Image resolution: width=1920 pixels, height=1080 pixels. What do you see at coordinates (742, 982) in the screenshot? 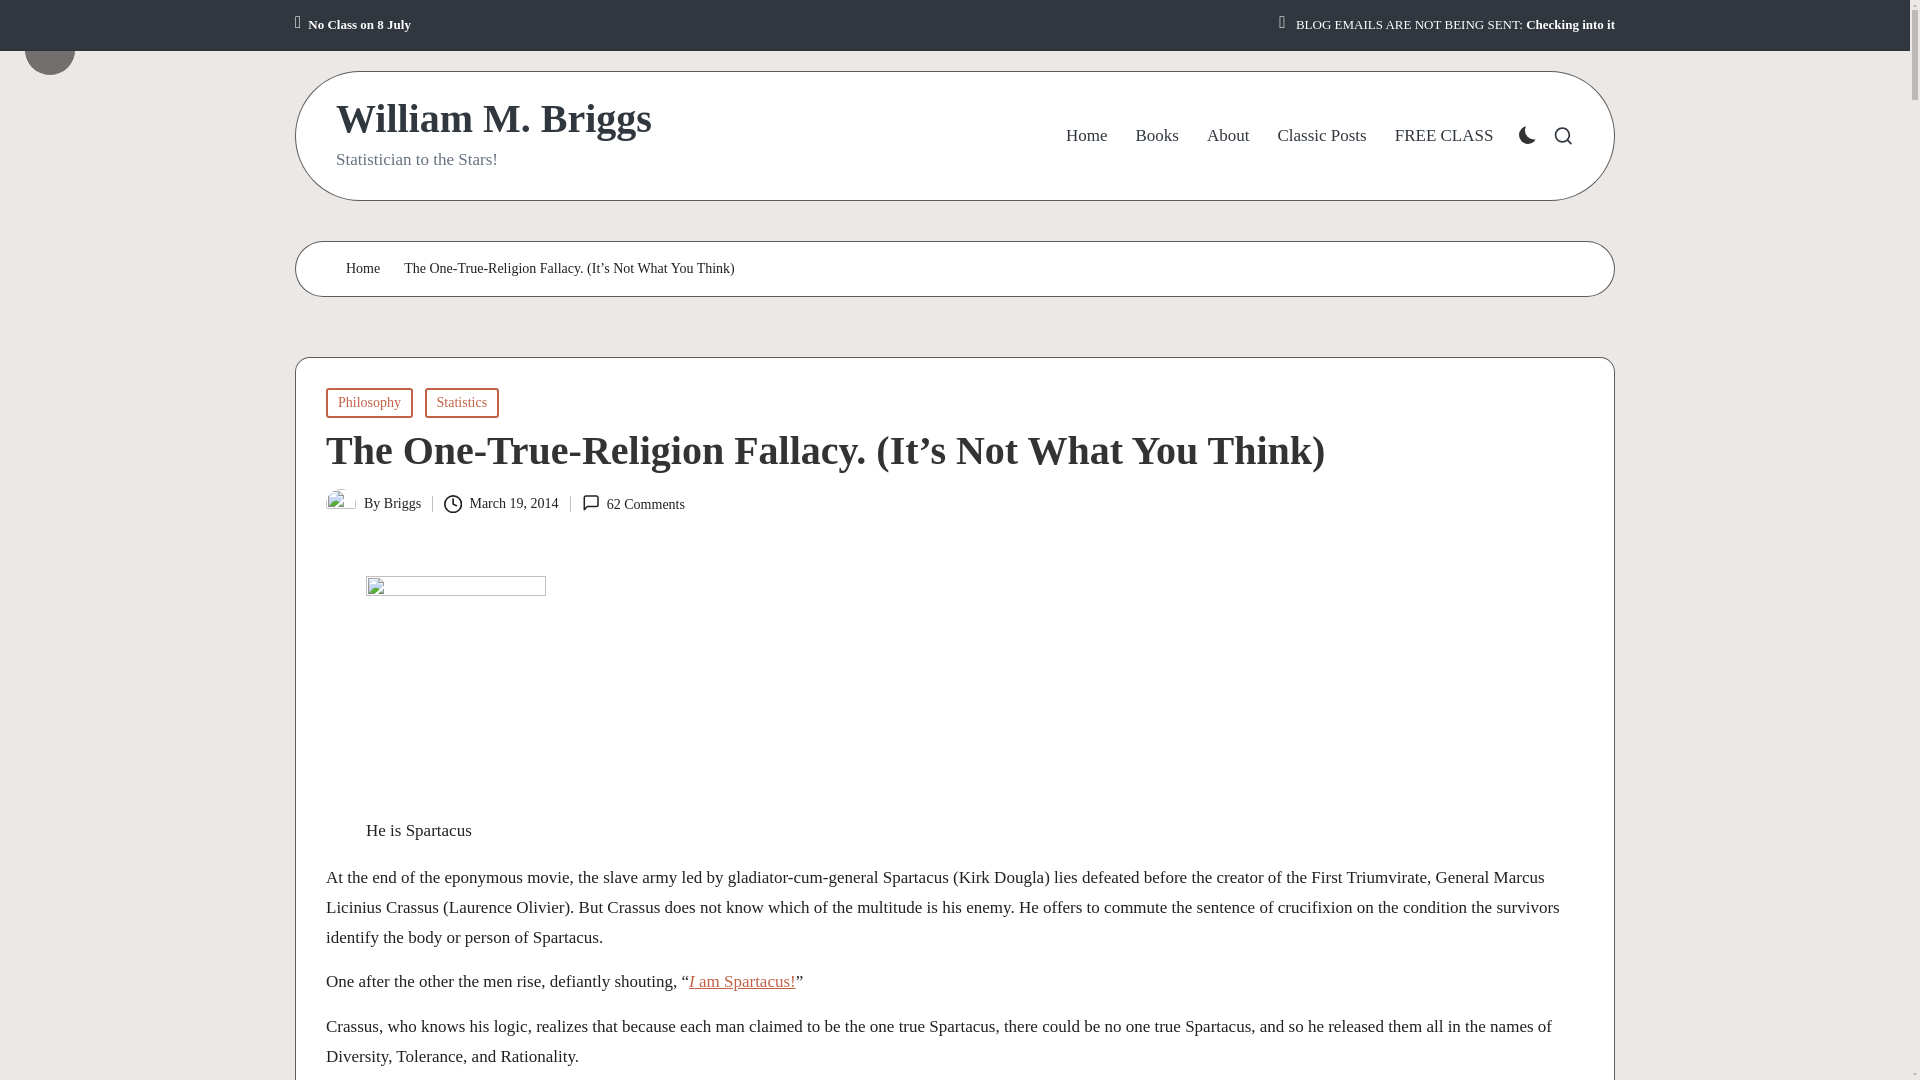
I see `I am Spartacus!` at bounding box center [742, 982].